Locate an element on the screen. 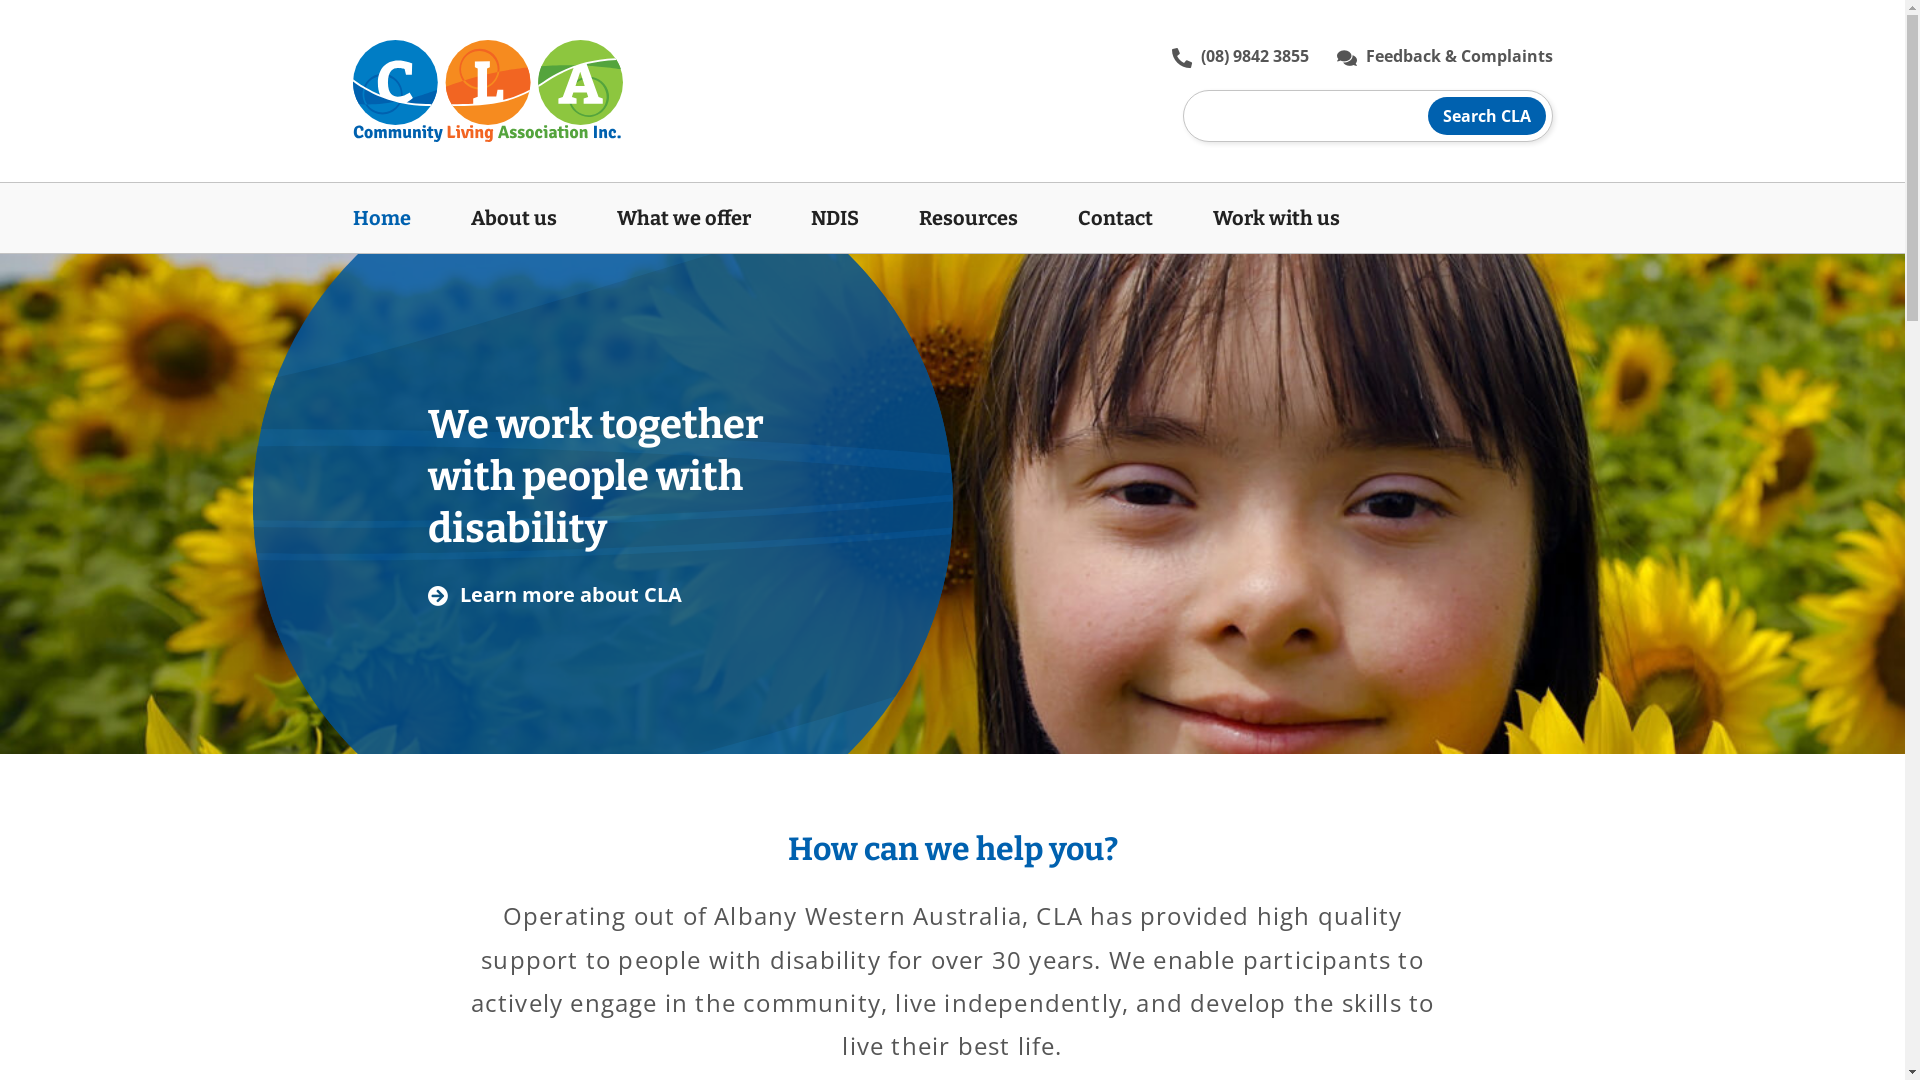  Search for: is located at coordinates (1367, 116).